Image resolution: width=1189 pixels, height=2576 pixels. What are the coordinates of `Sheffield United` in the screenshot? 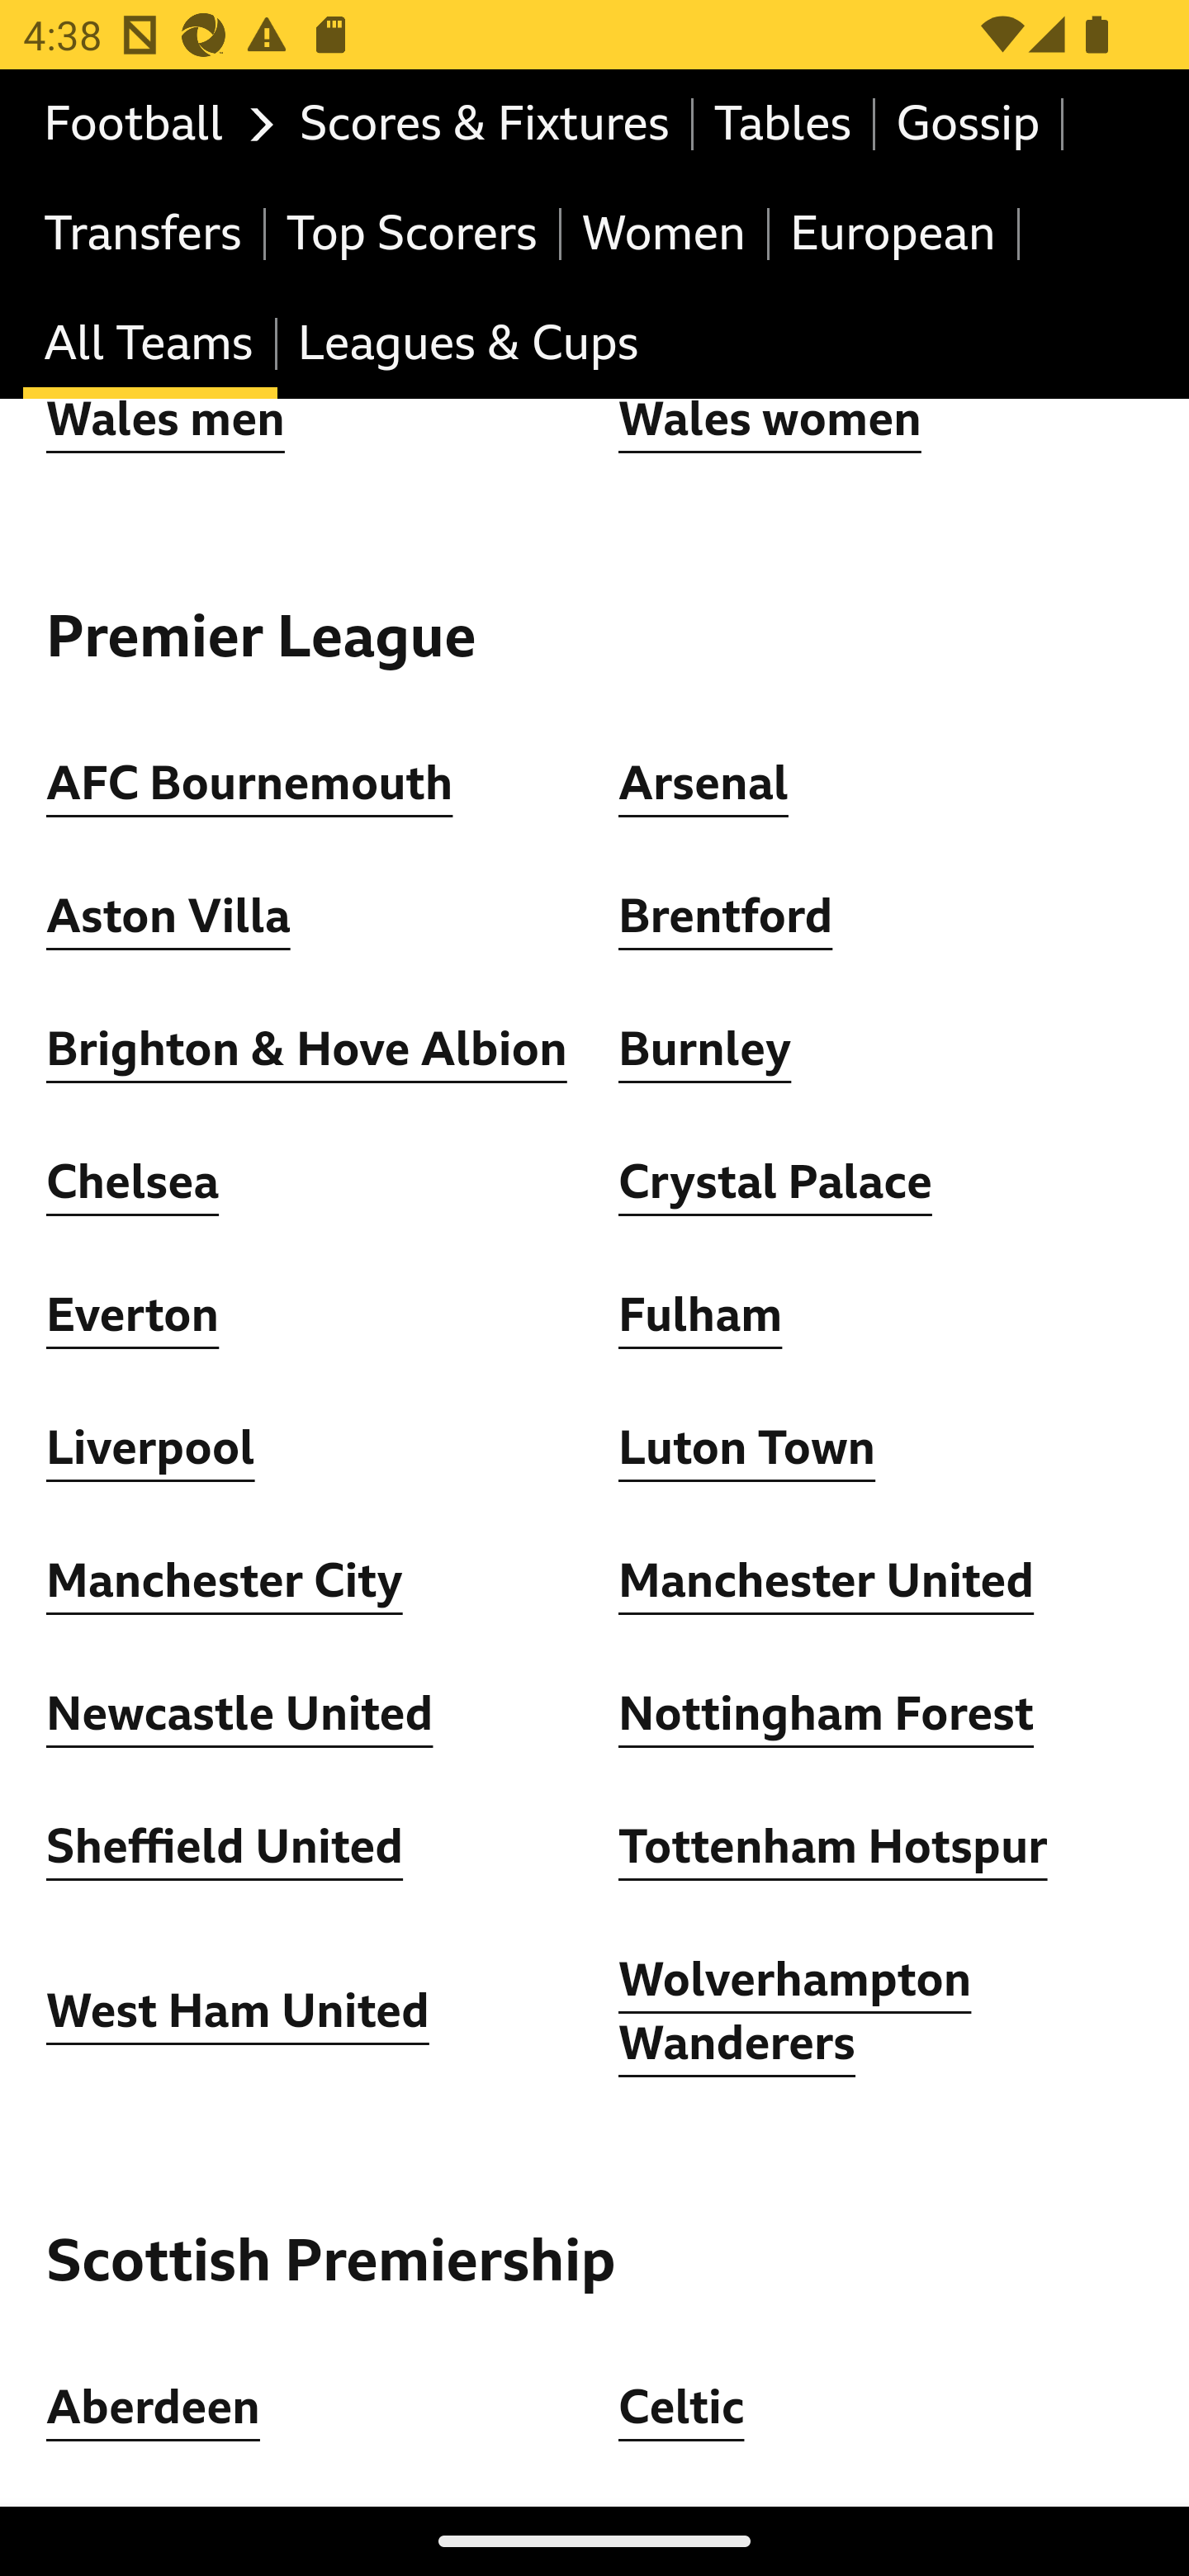 It's located at (225, 1849).